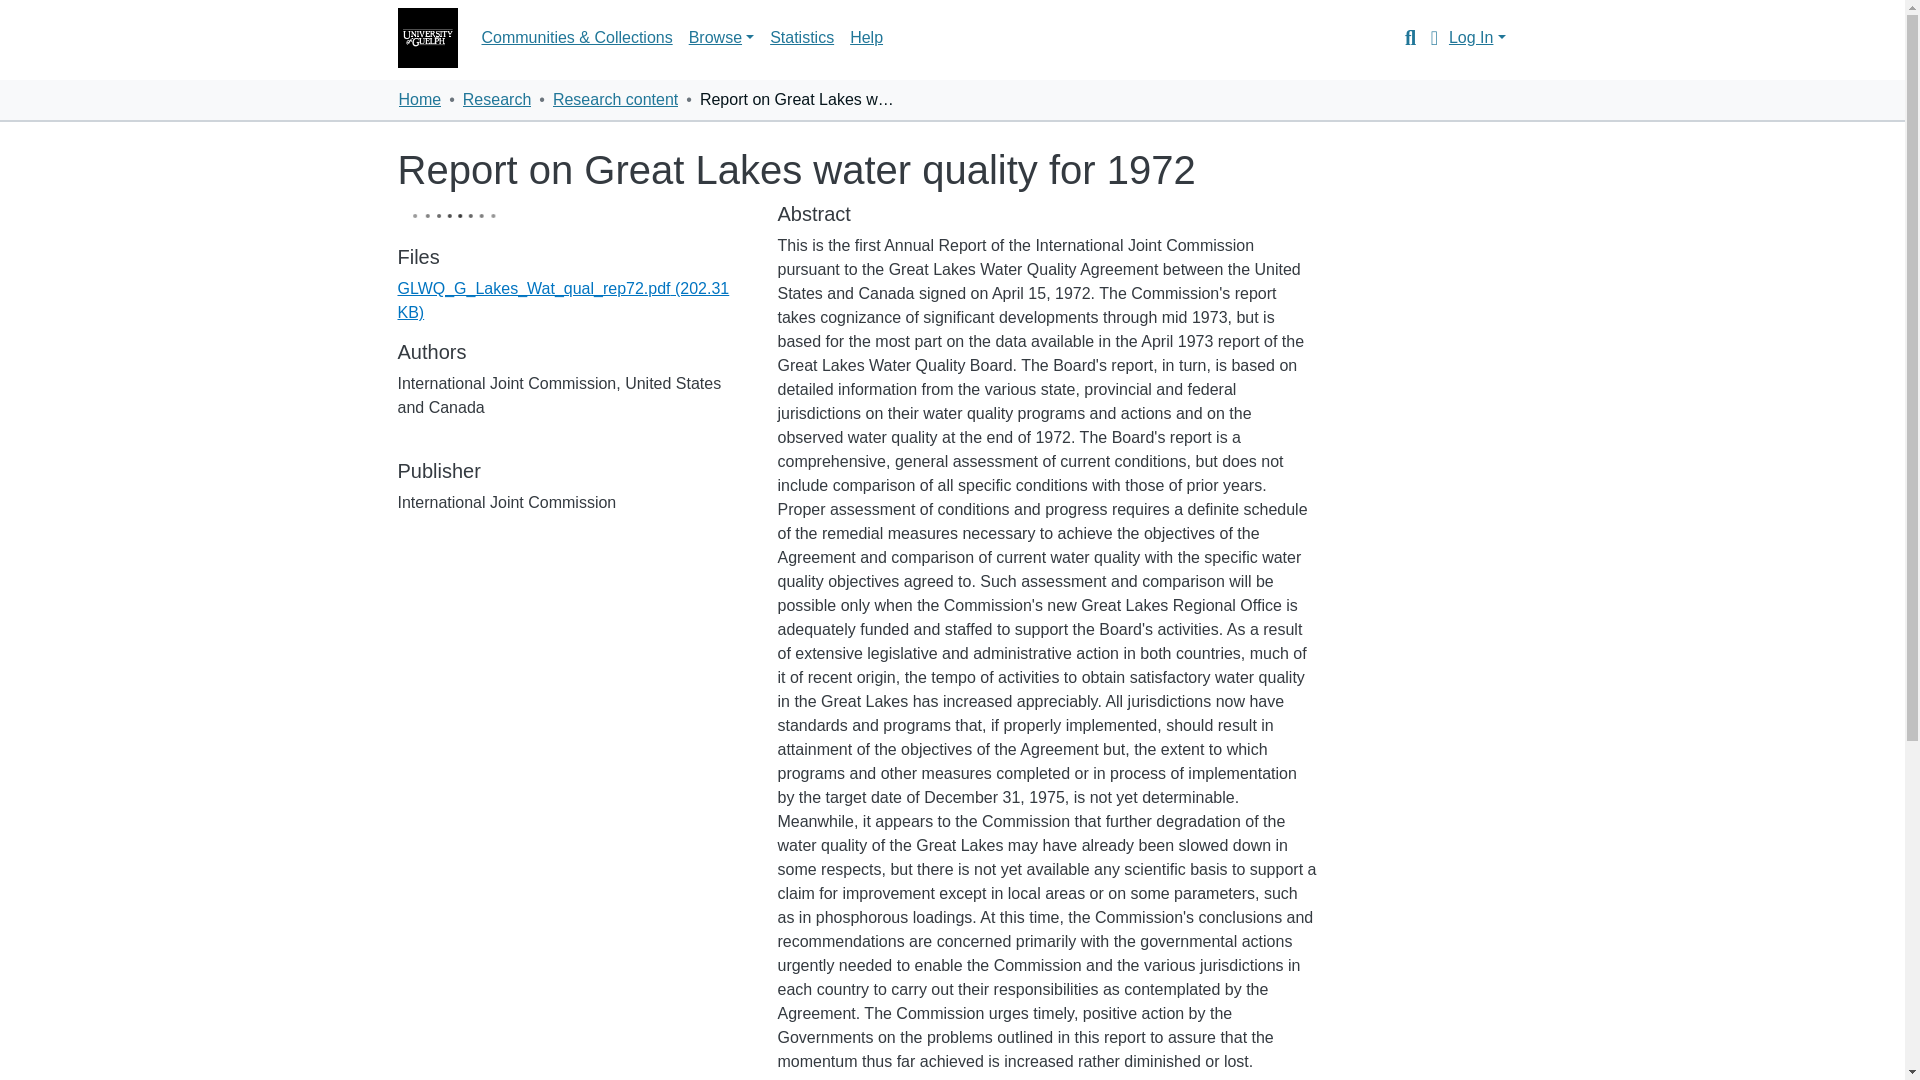 The width and height of the screenshot is (1920, 1080). Describe the element at coordinates (1434, 37) in the screenshot. I see `Language switch` at that location.